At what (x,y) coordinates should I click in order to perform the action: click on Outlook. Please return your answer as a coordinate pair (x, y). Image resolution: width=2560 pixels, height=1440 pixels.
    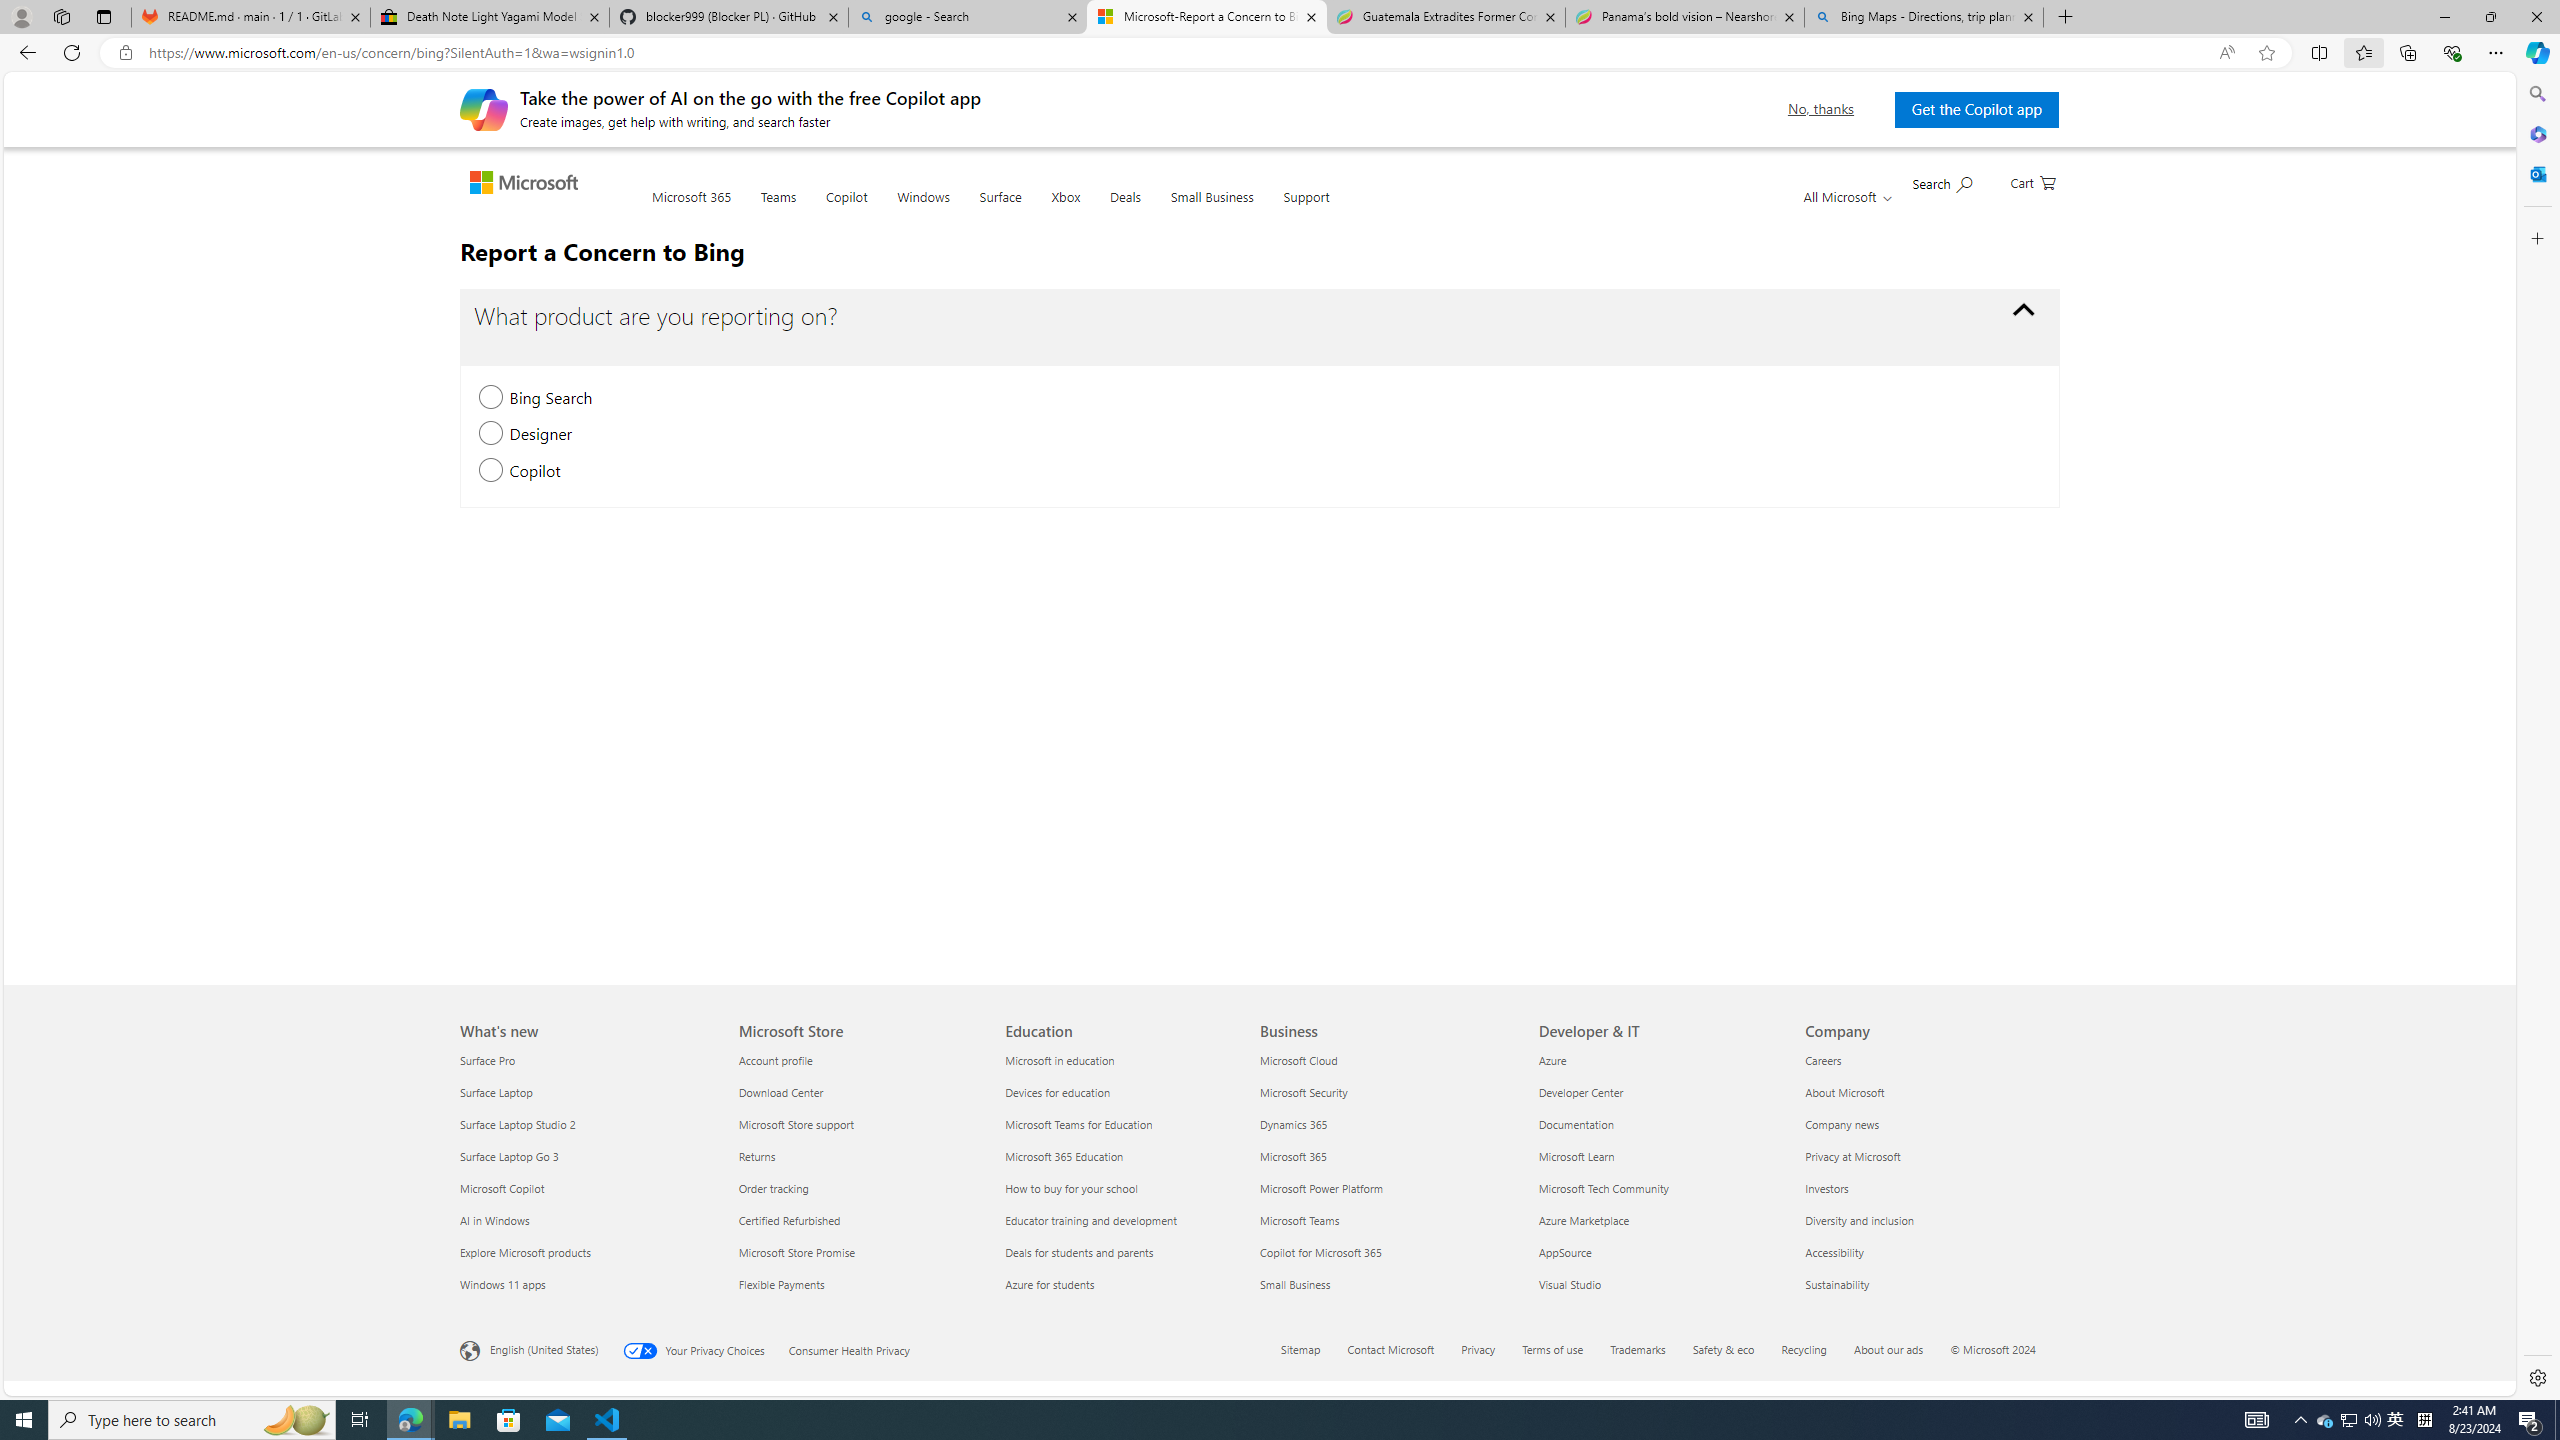
    Looking at the image, I should click on (2536, 173).